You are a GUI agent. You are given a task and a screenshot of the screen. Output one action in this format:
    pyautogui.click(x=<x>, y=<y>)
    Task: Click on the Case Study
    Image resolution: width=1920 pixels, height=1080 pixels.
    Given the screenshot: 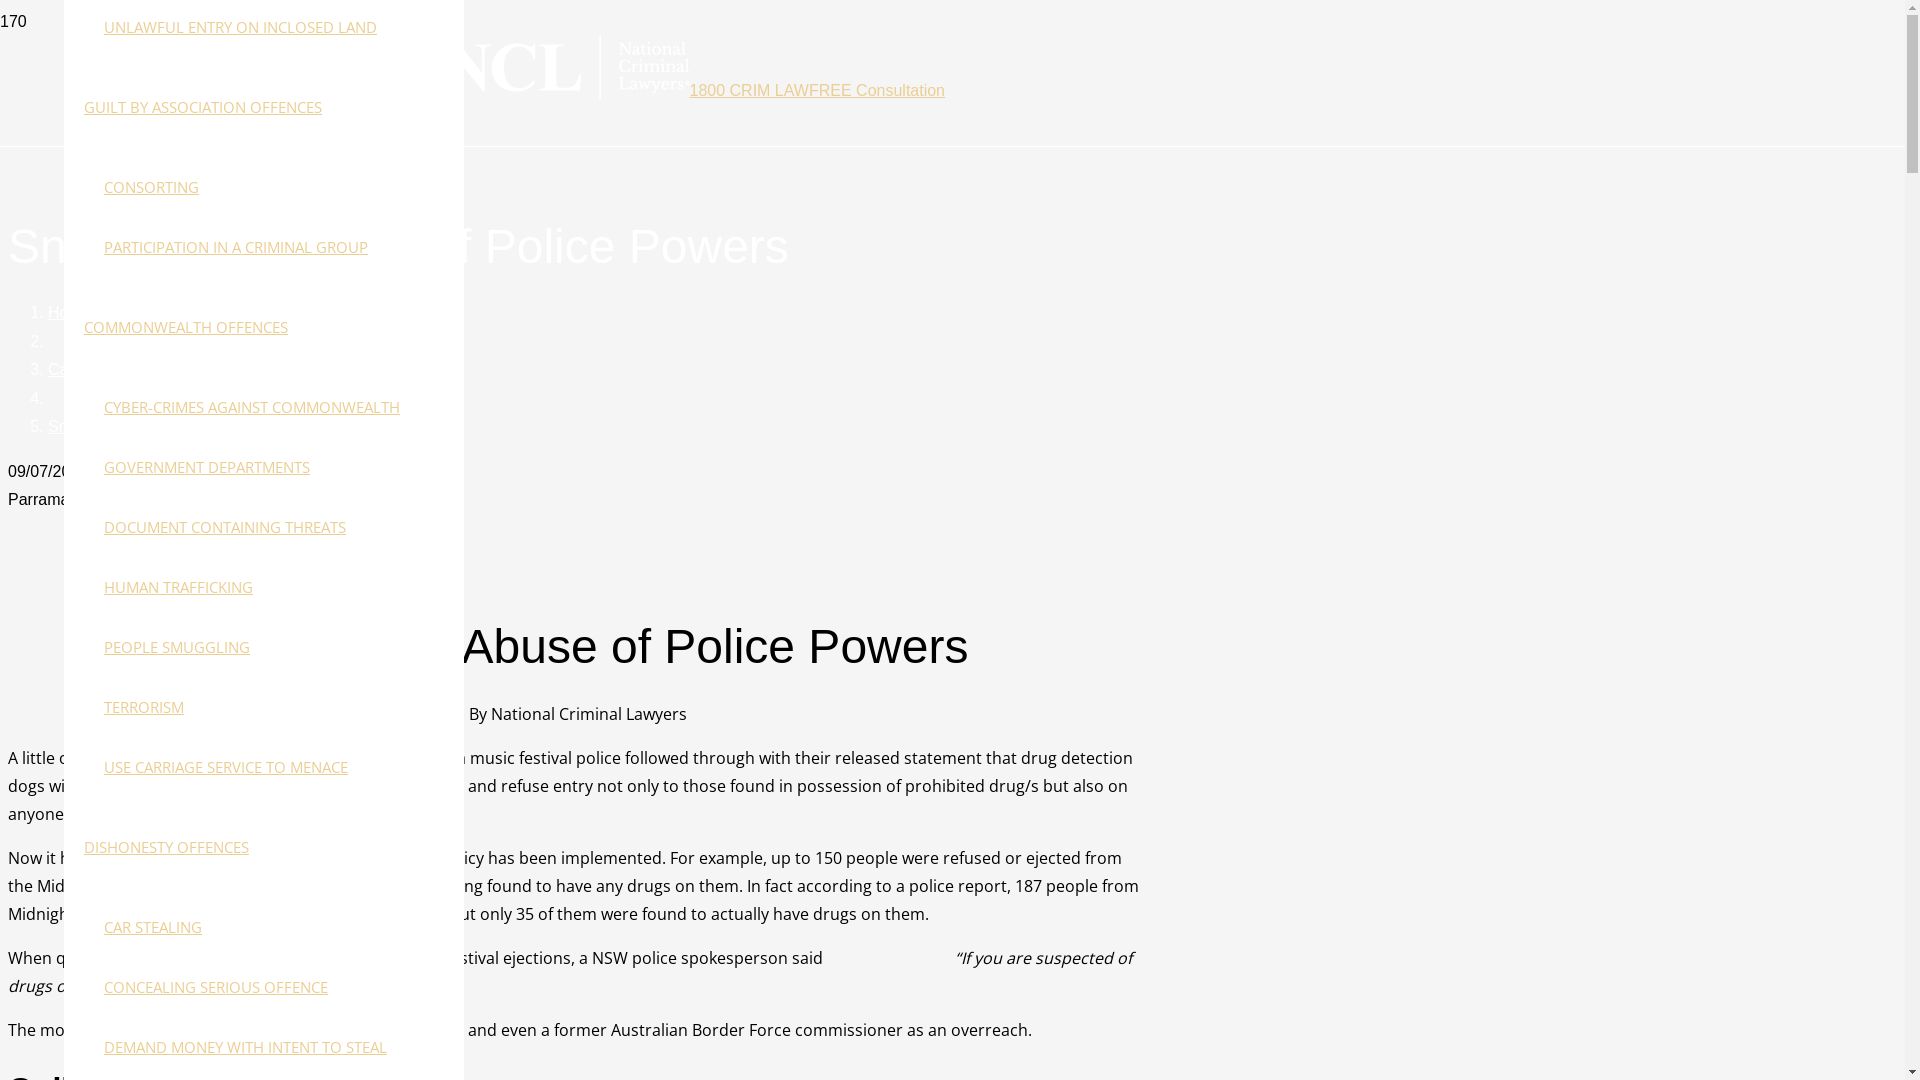 What is the action you would take?
    pyautogui.click(x=90, y=370)
    